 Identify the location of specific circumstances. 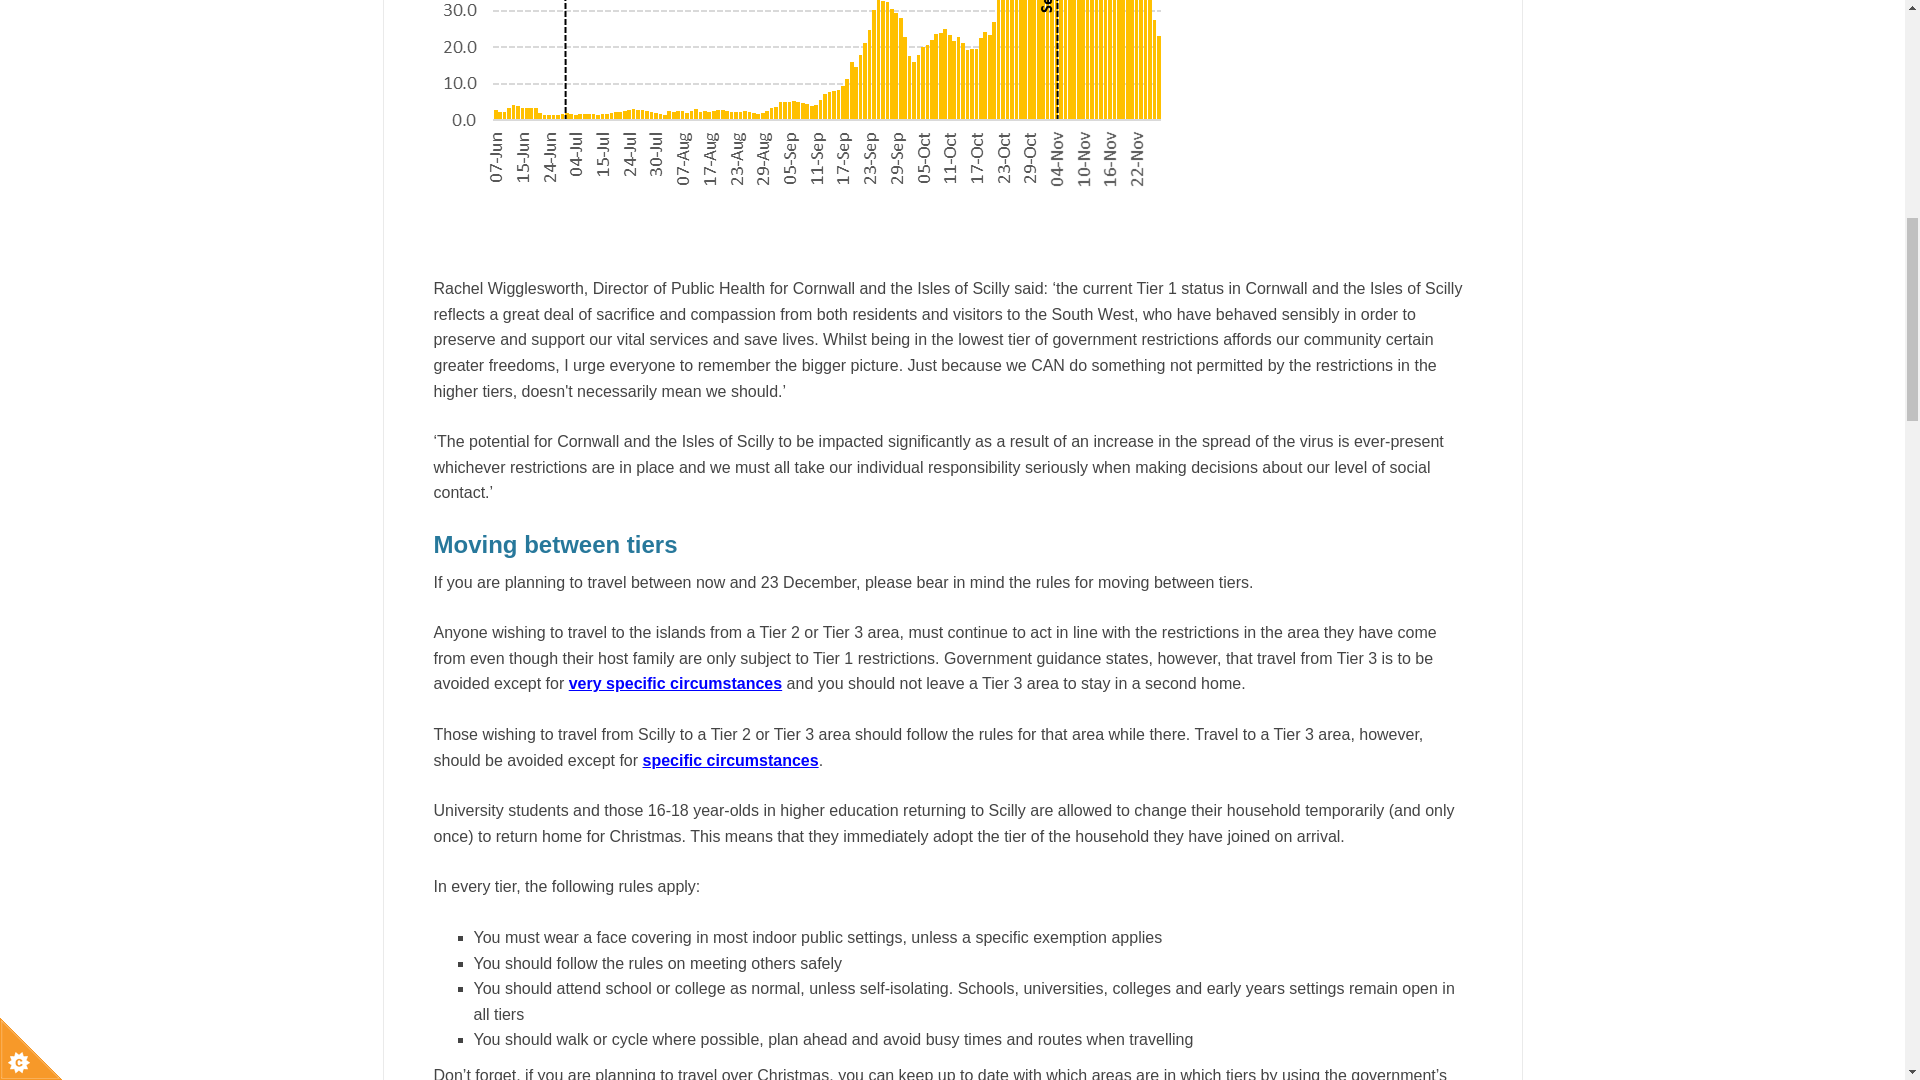
(731, 760).